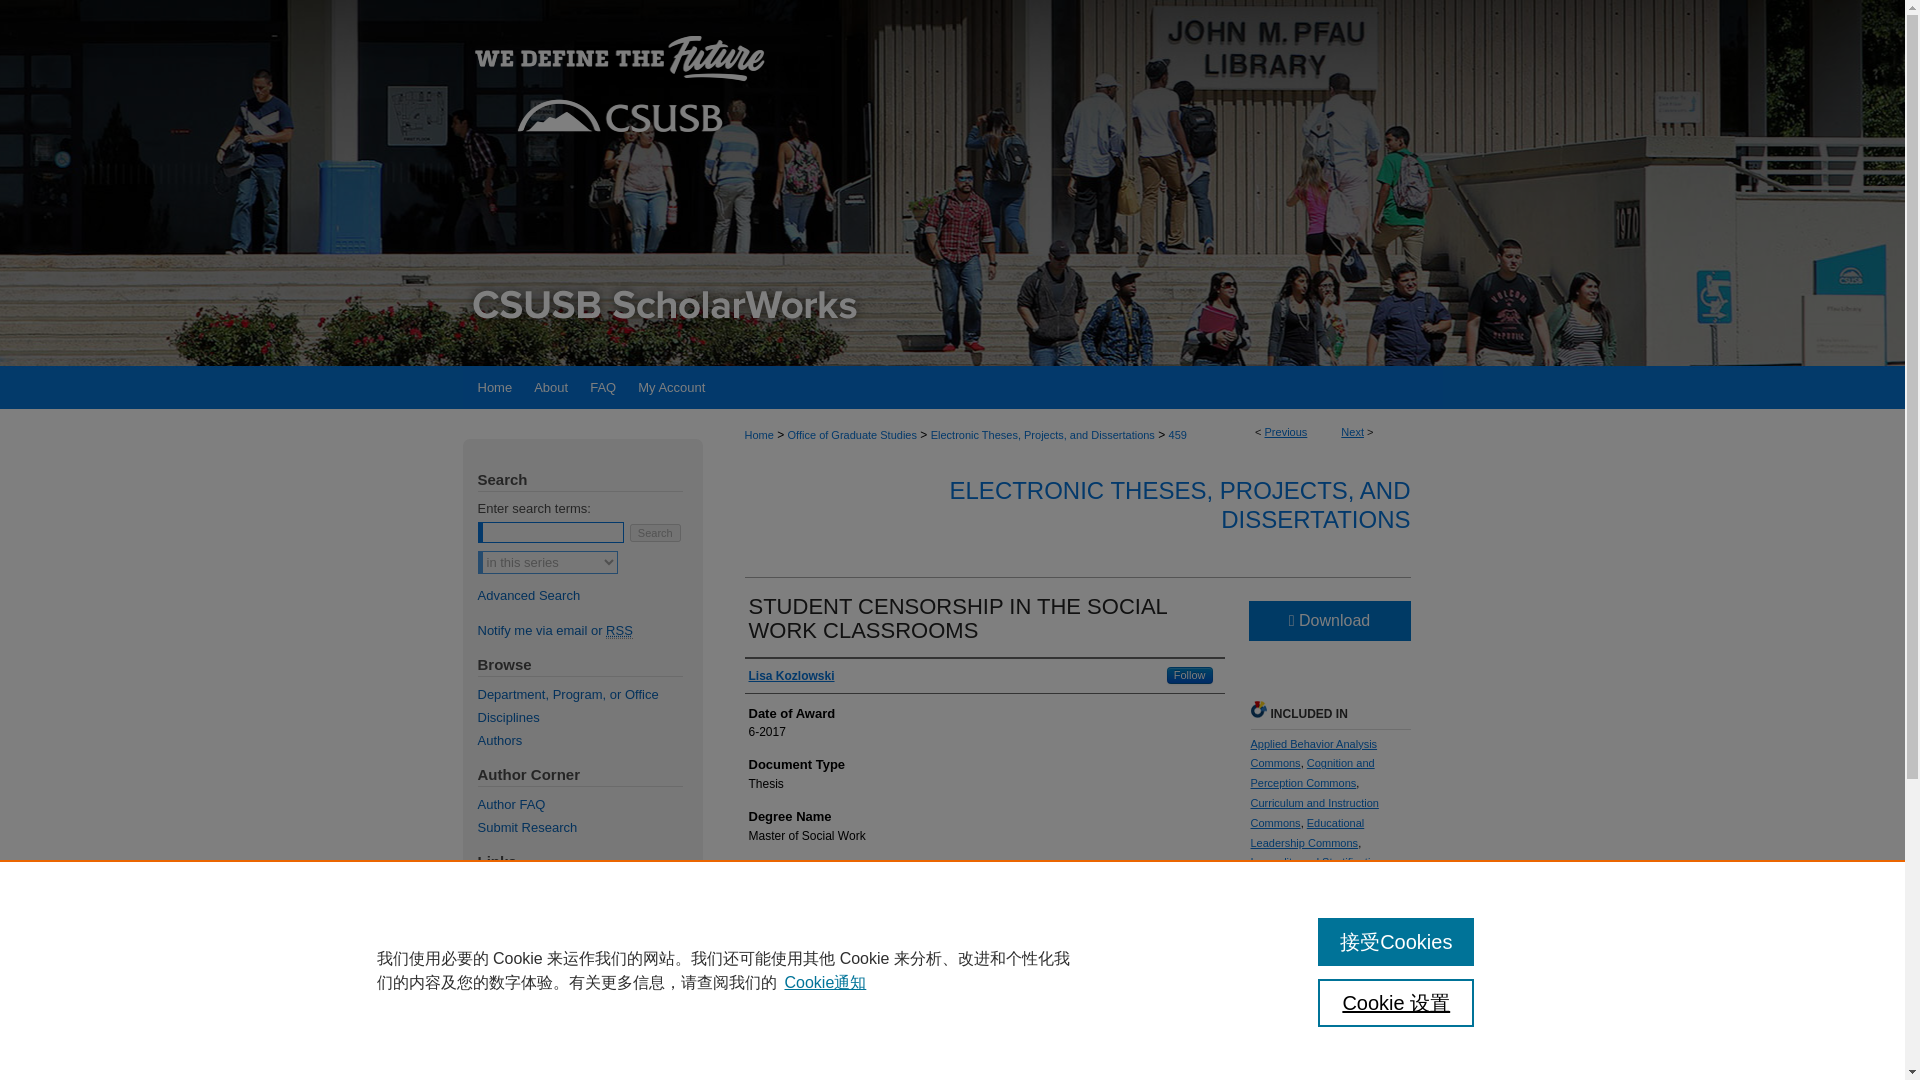  What do you see at coordinates (1180, 505) in the screenshot?
I see `ELECTRONIC THESES, PROJECTS, AND DISSERTATIONS` at bounding box center [1180, 505].